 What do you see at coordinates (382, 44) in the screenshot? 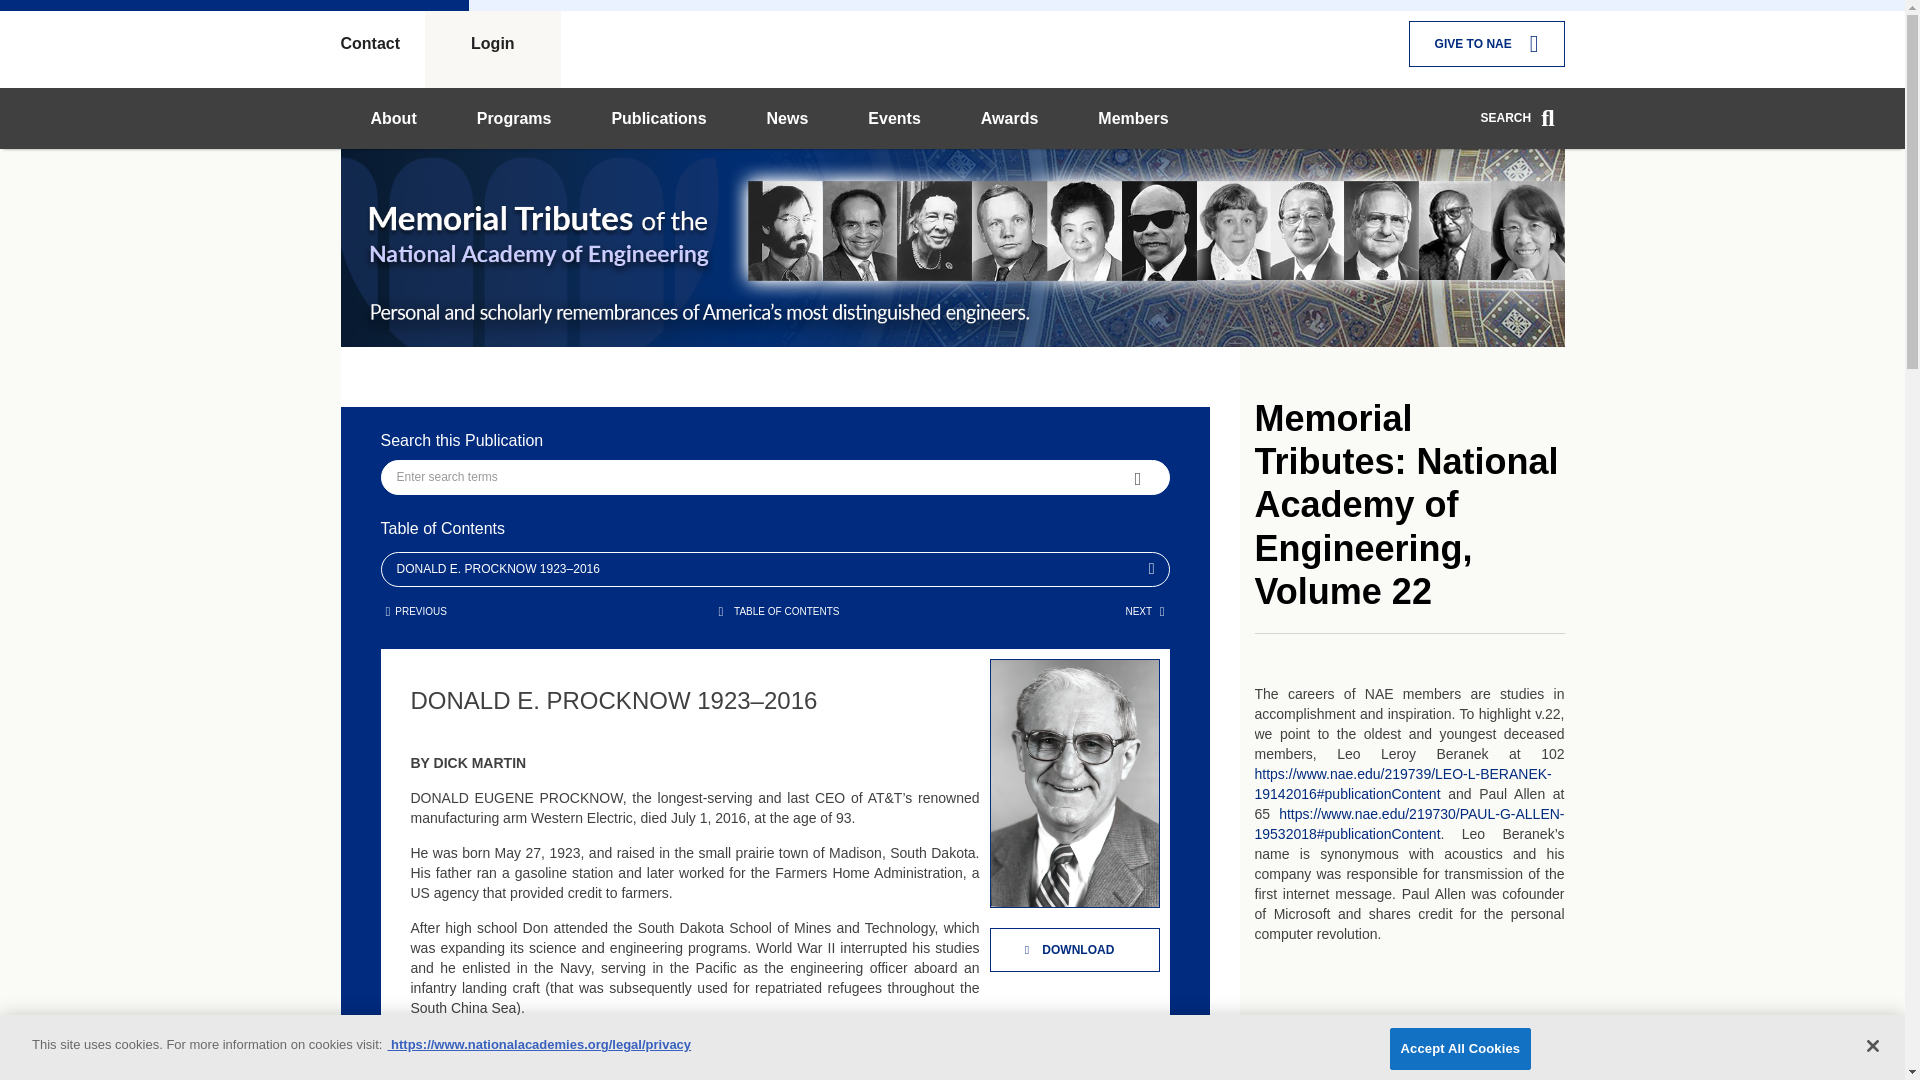
I see `Contact` at bounding box center [382, 44].